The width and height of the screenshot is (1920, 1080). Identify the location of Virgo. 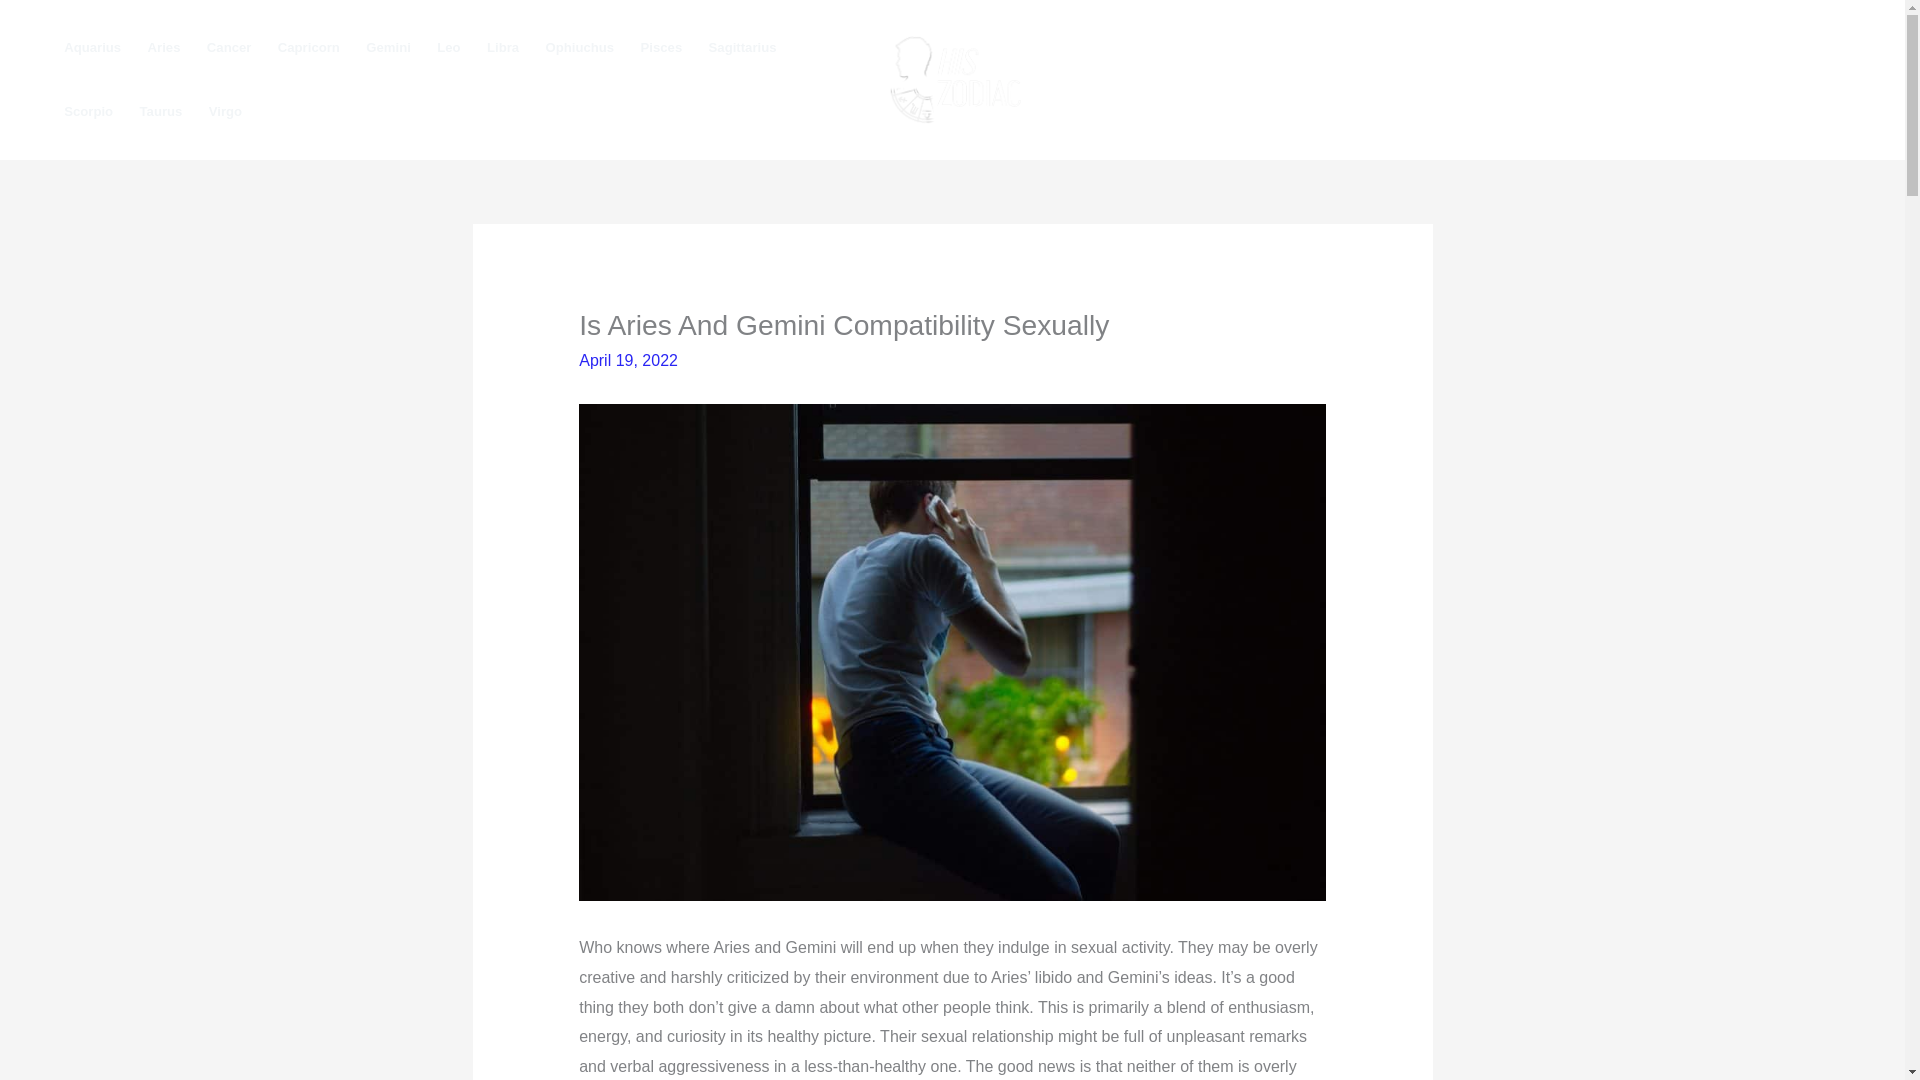
(225, 111).